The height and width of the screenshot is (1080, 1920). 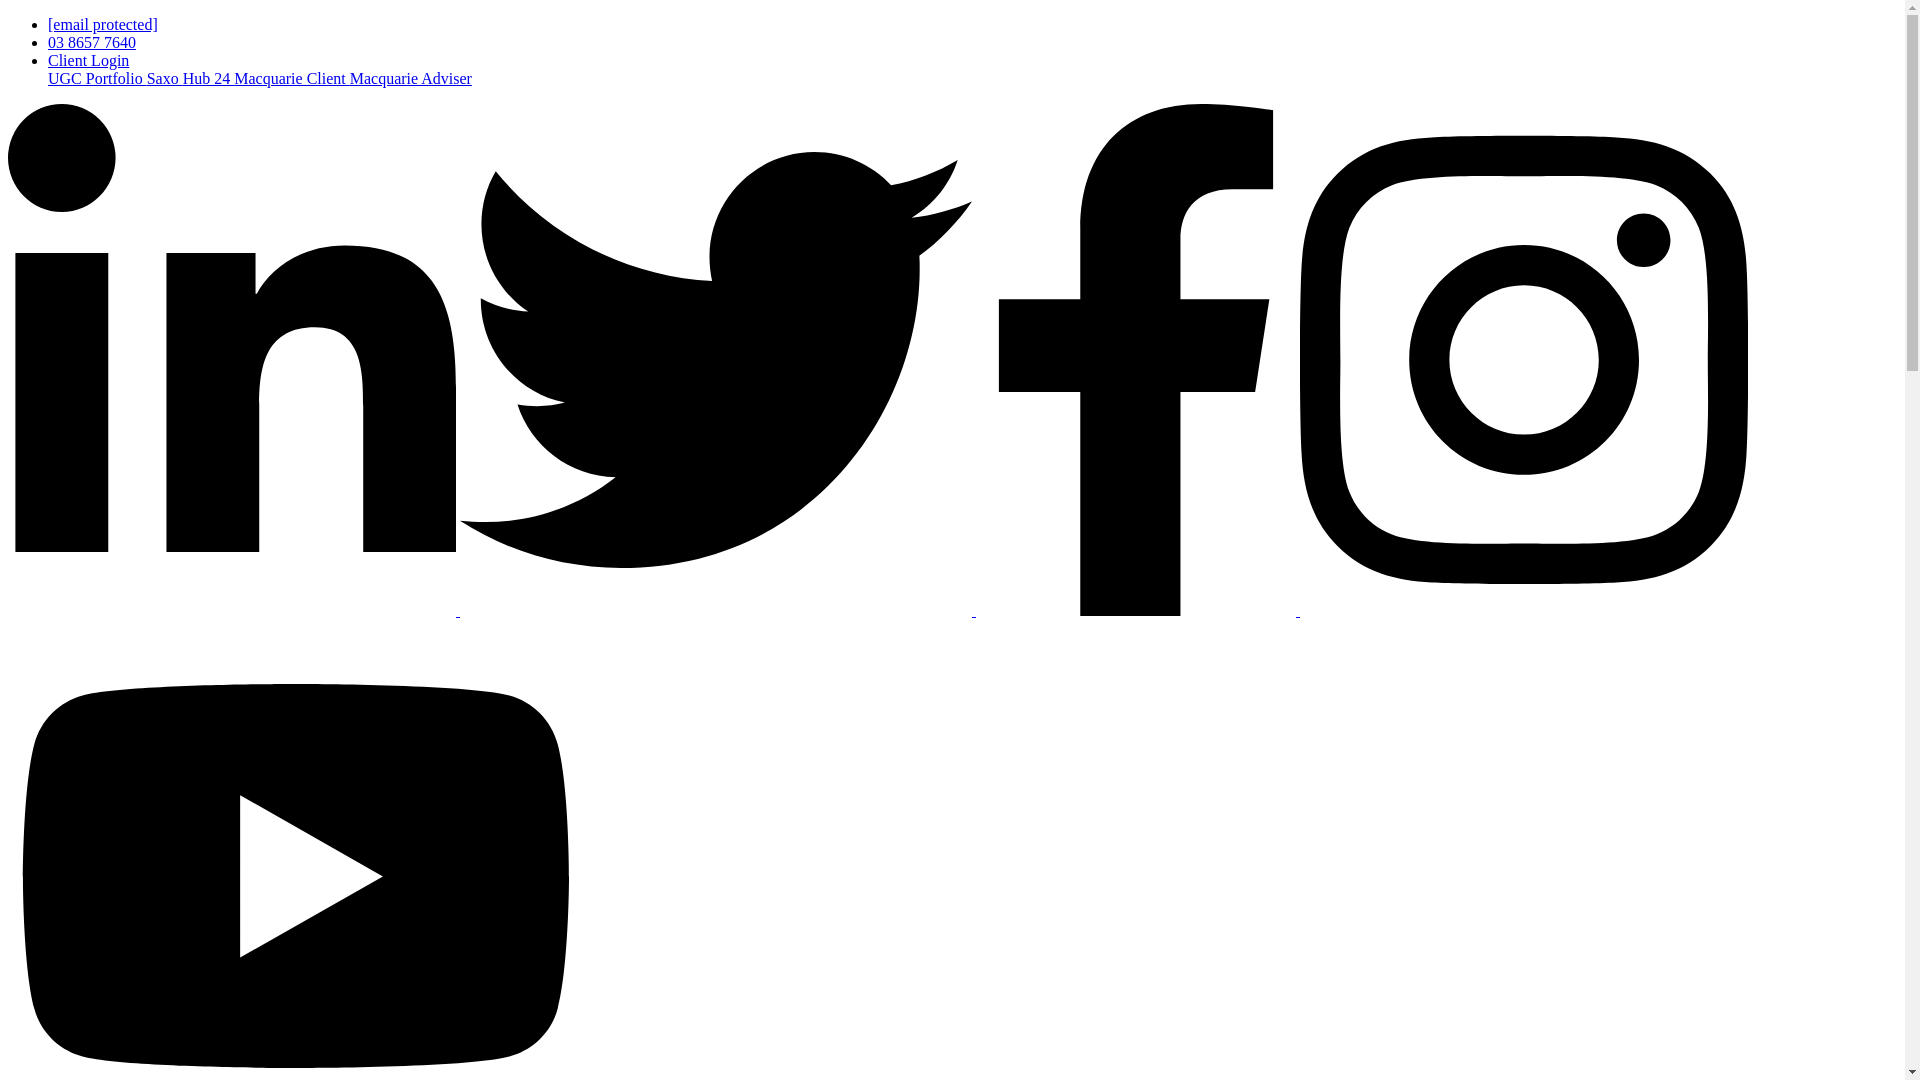 I want to click on UGC Portfolio, so click(x=98, y=78).